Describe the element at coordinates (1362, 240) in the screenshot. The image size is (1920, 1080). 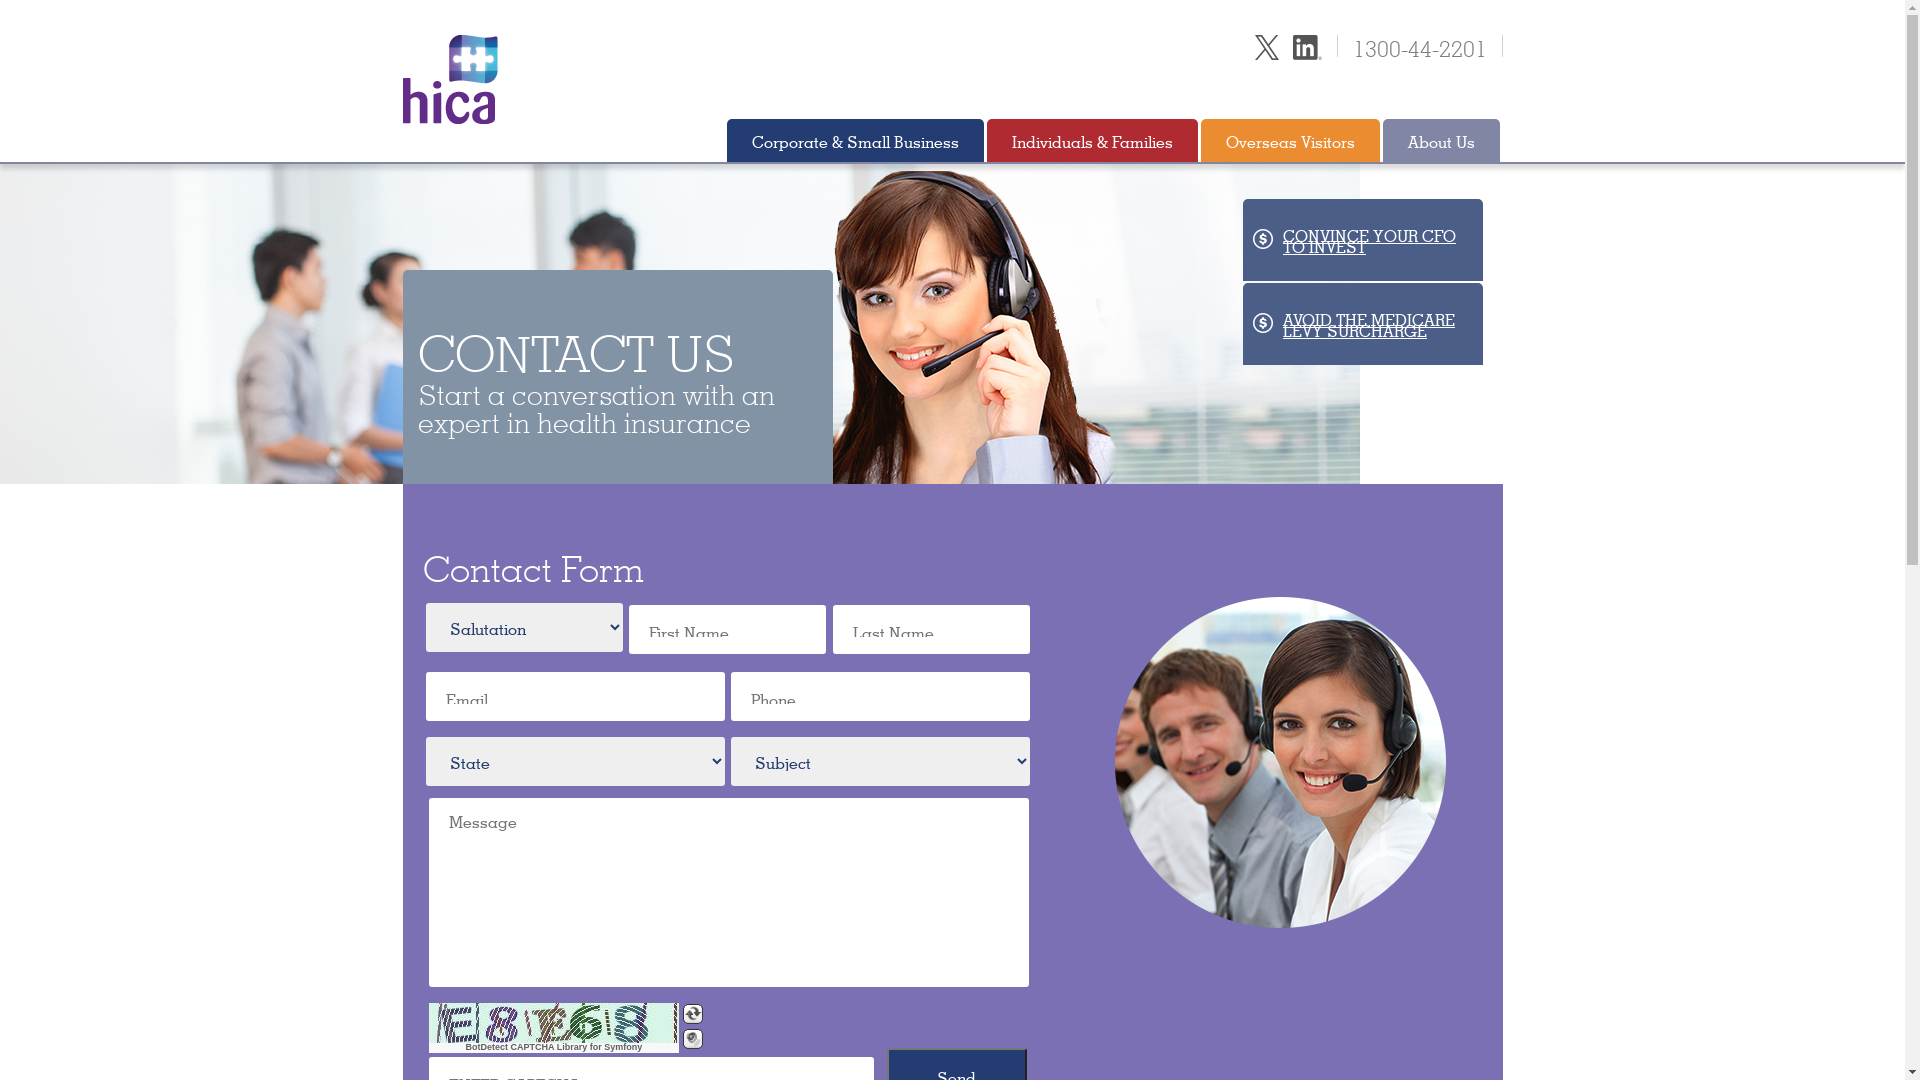
I see `CONVINCE YOUR CFO TO INVEST` at that location.